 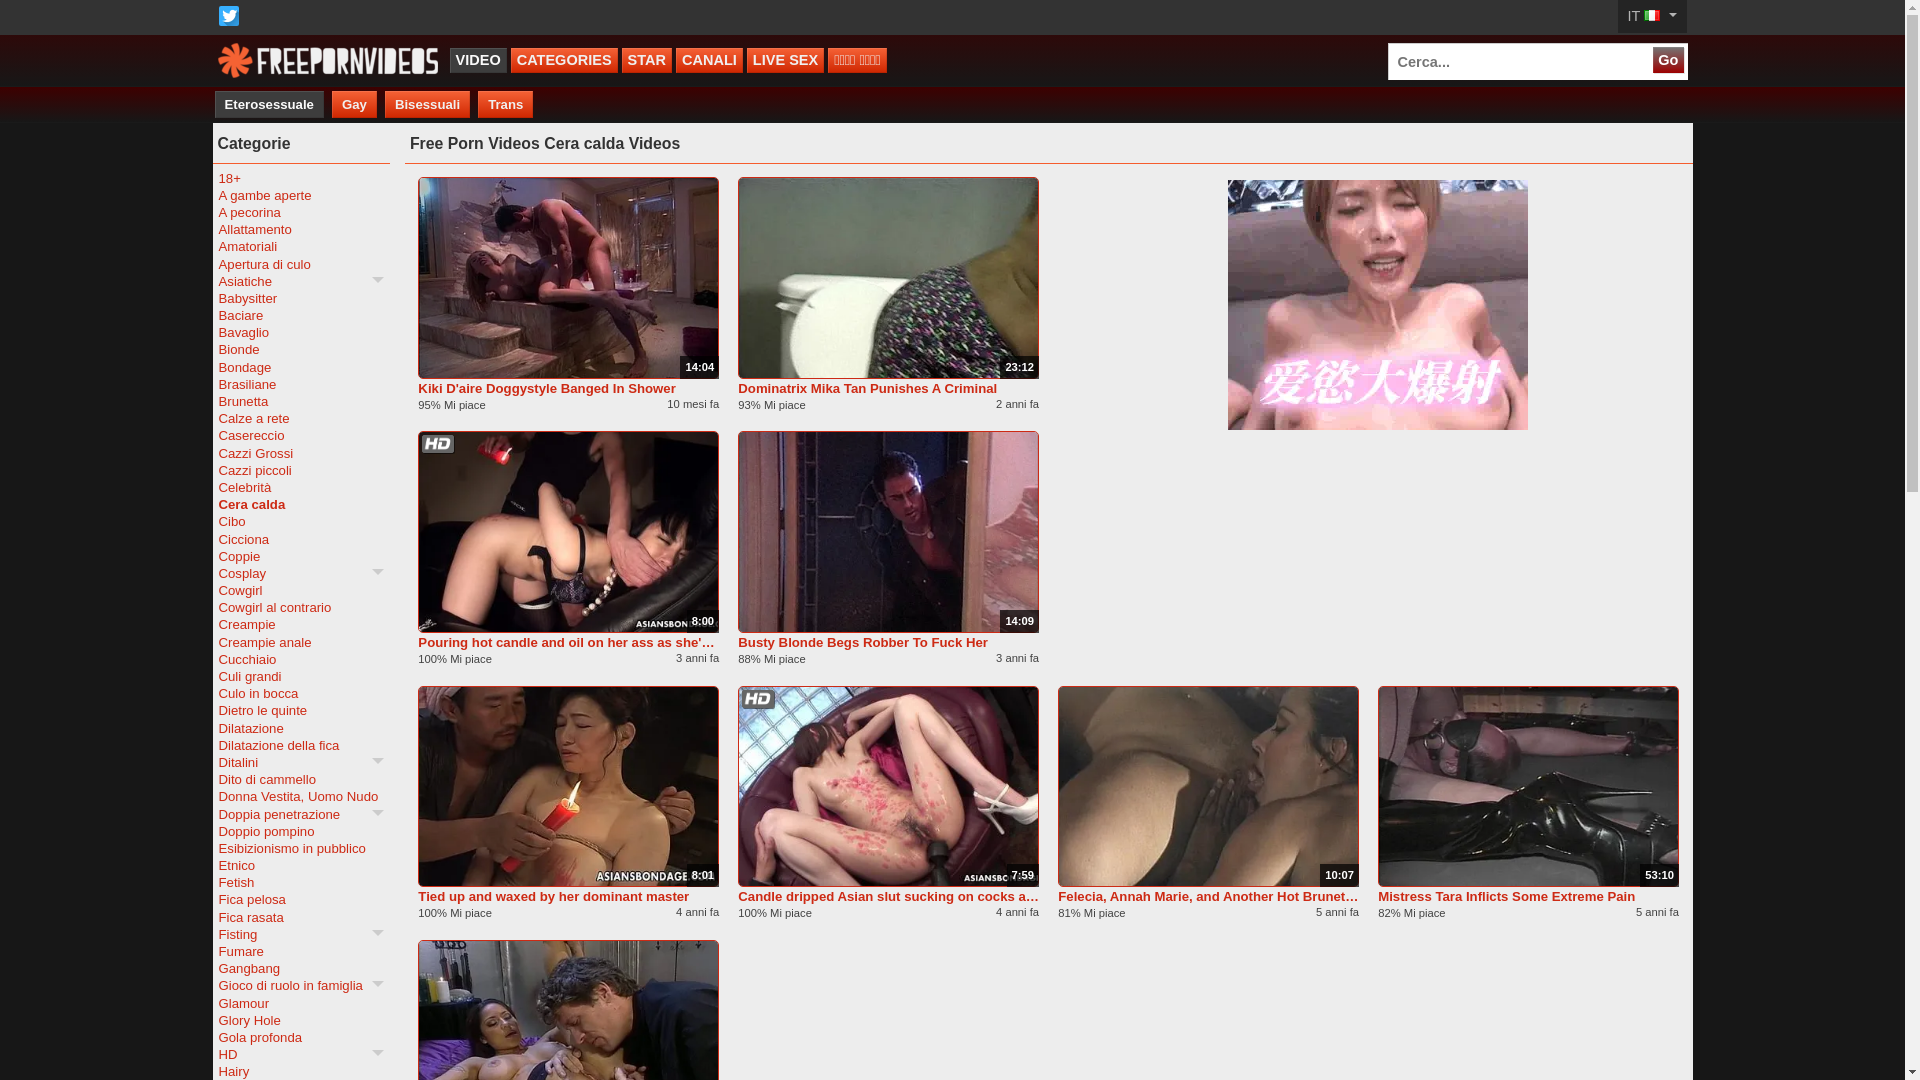 What do you see at coordinates (301, 762) in the screenshot?
I see `Ditalini` at bounding box center [301, 762].